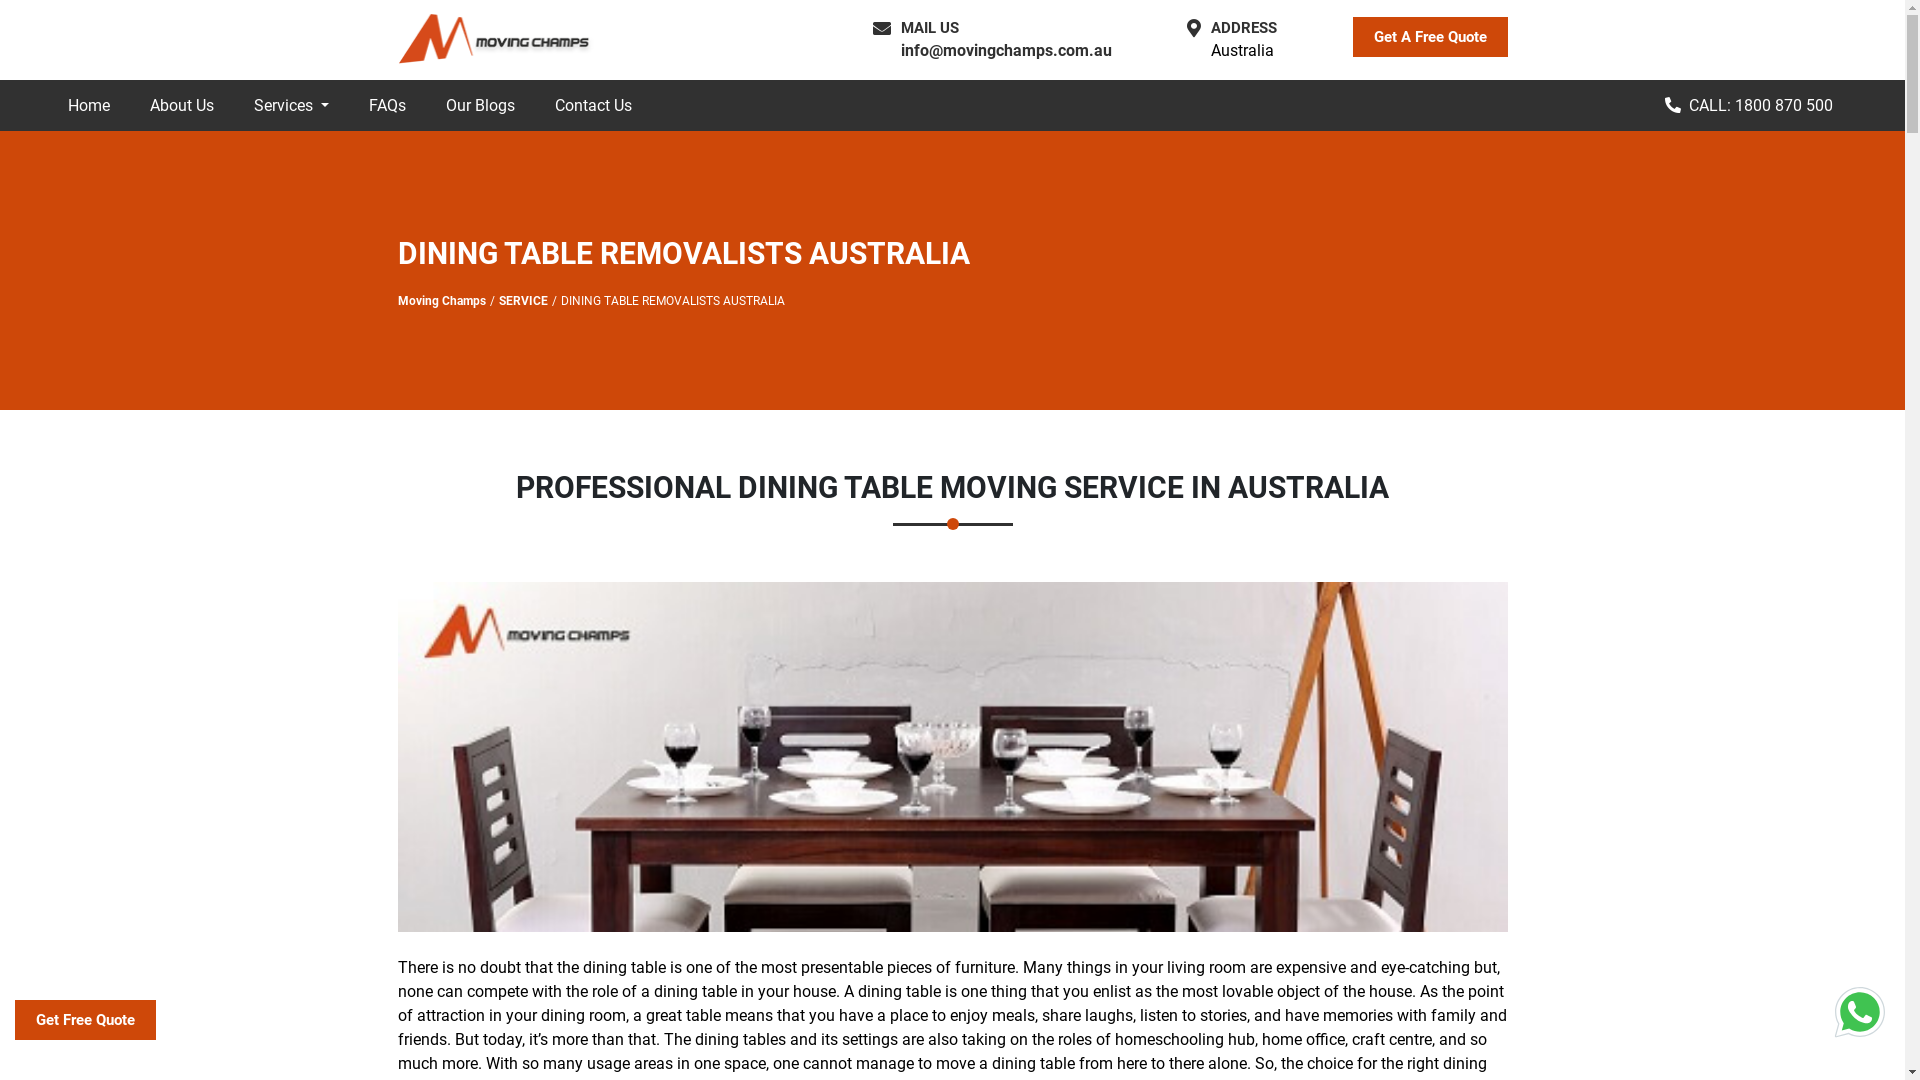  What do you see at coordinates (388, 106) in the screenshot?
I see `FAQs` at bounding box center [388, 106].